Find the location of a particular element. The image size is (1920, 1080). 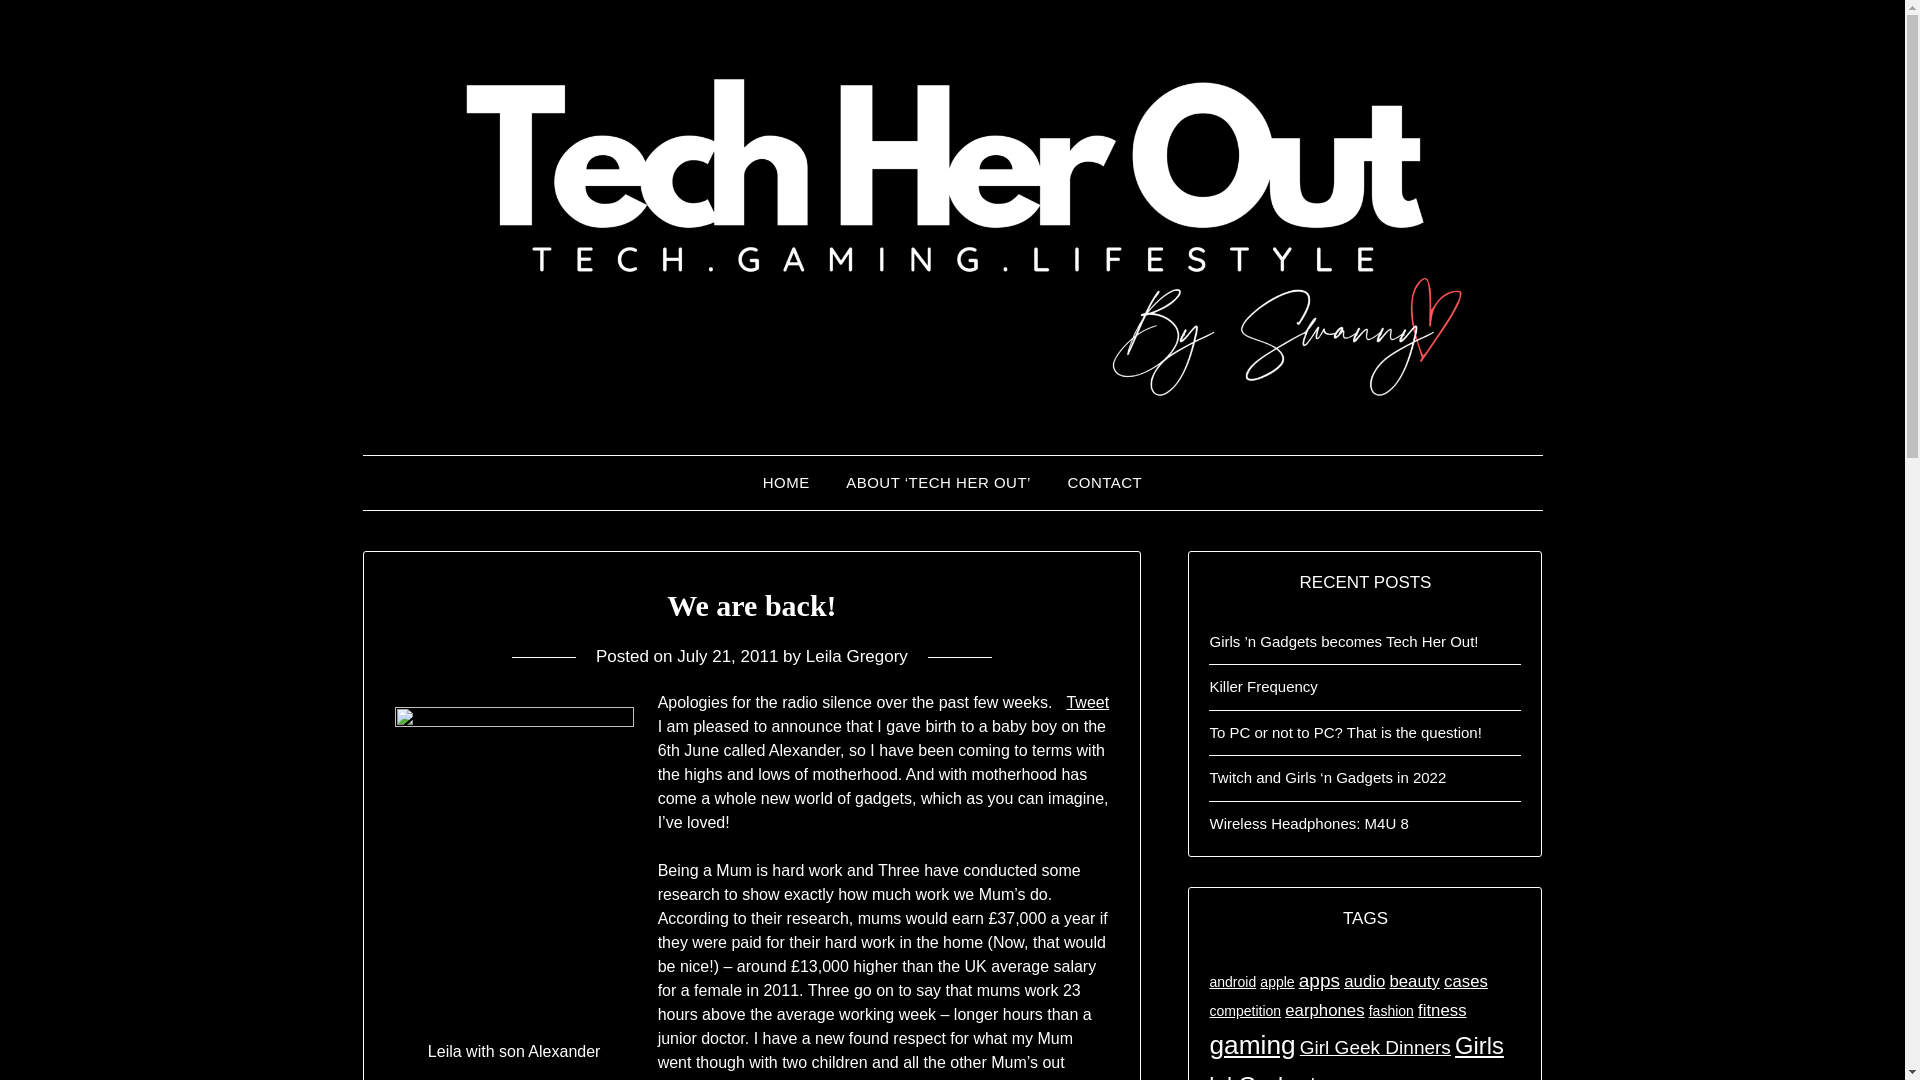

To PC or not to PC? That is the question! is located at coordinates (1344, 732).